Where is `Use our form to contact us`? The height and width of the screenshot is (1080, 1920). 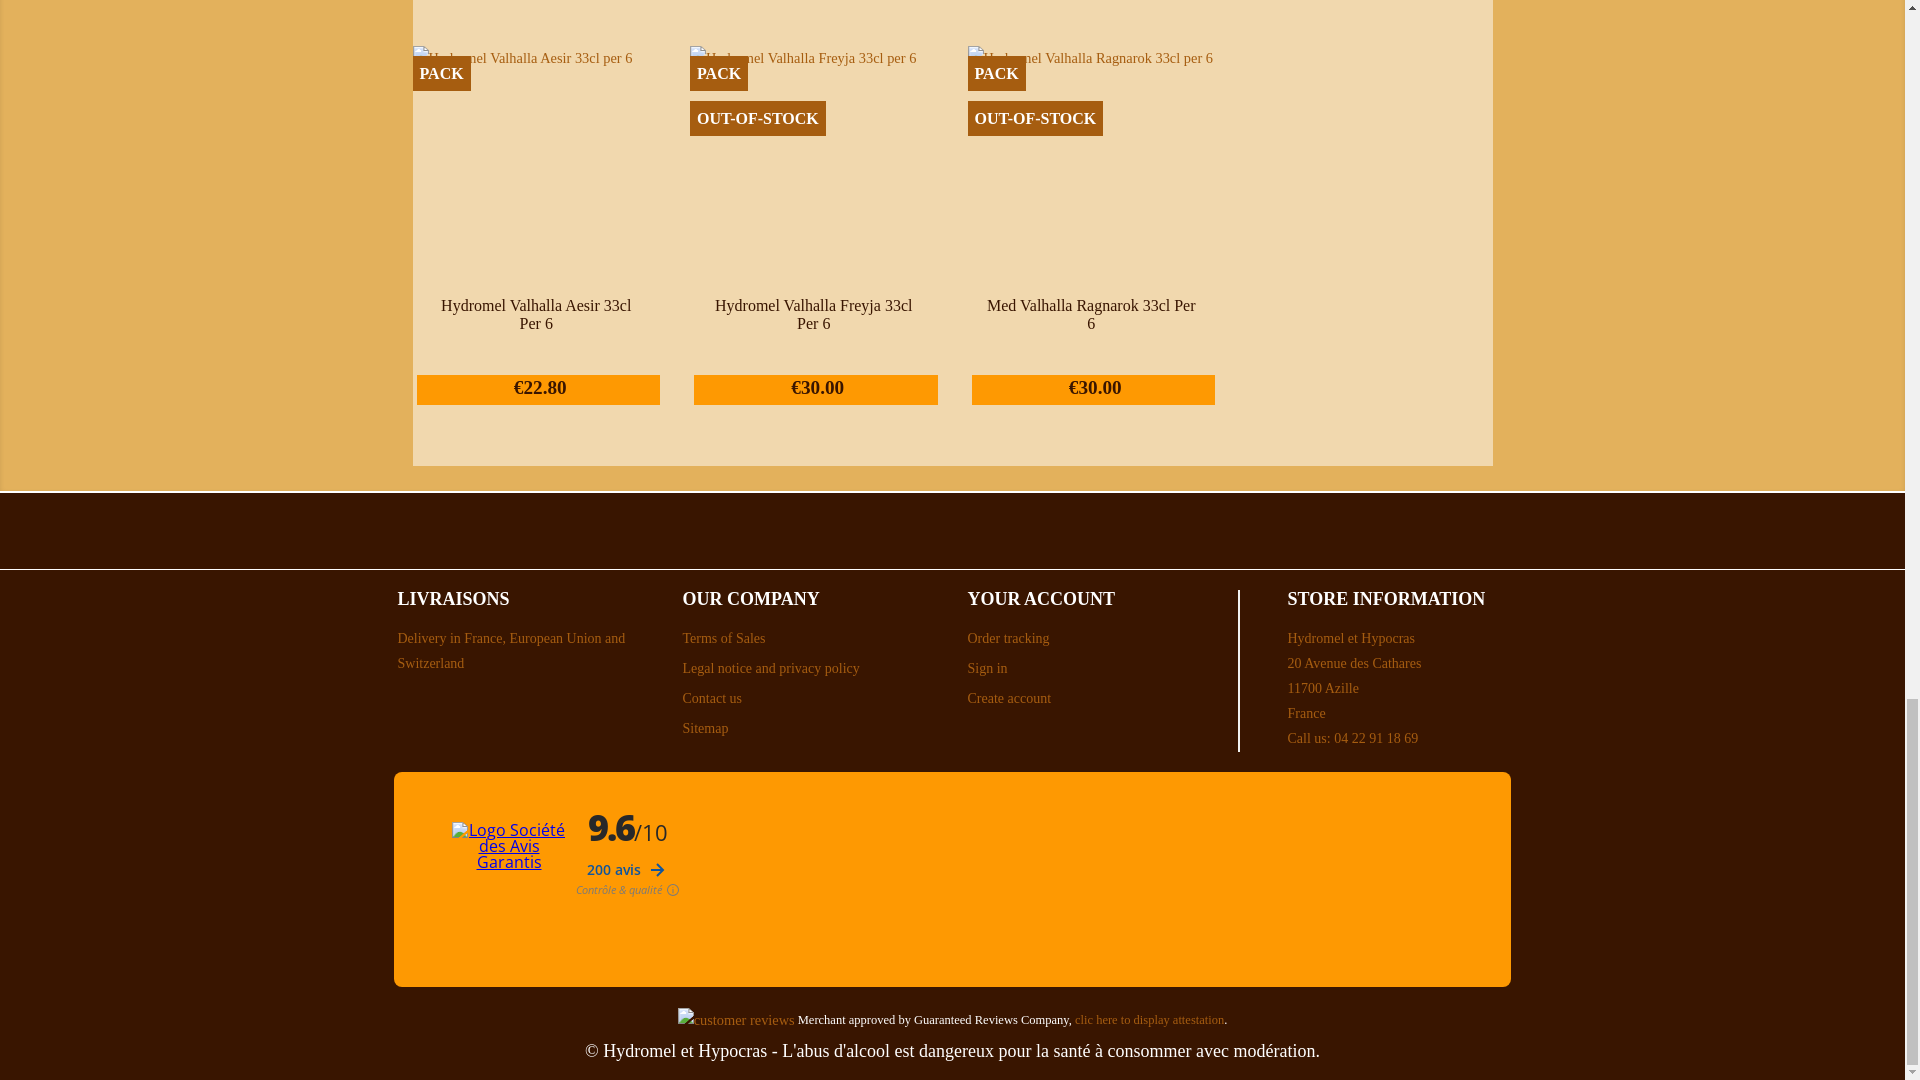
Use our form to contact us is located at coordinates (711, 698).